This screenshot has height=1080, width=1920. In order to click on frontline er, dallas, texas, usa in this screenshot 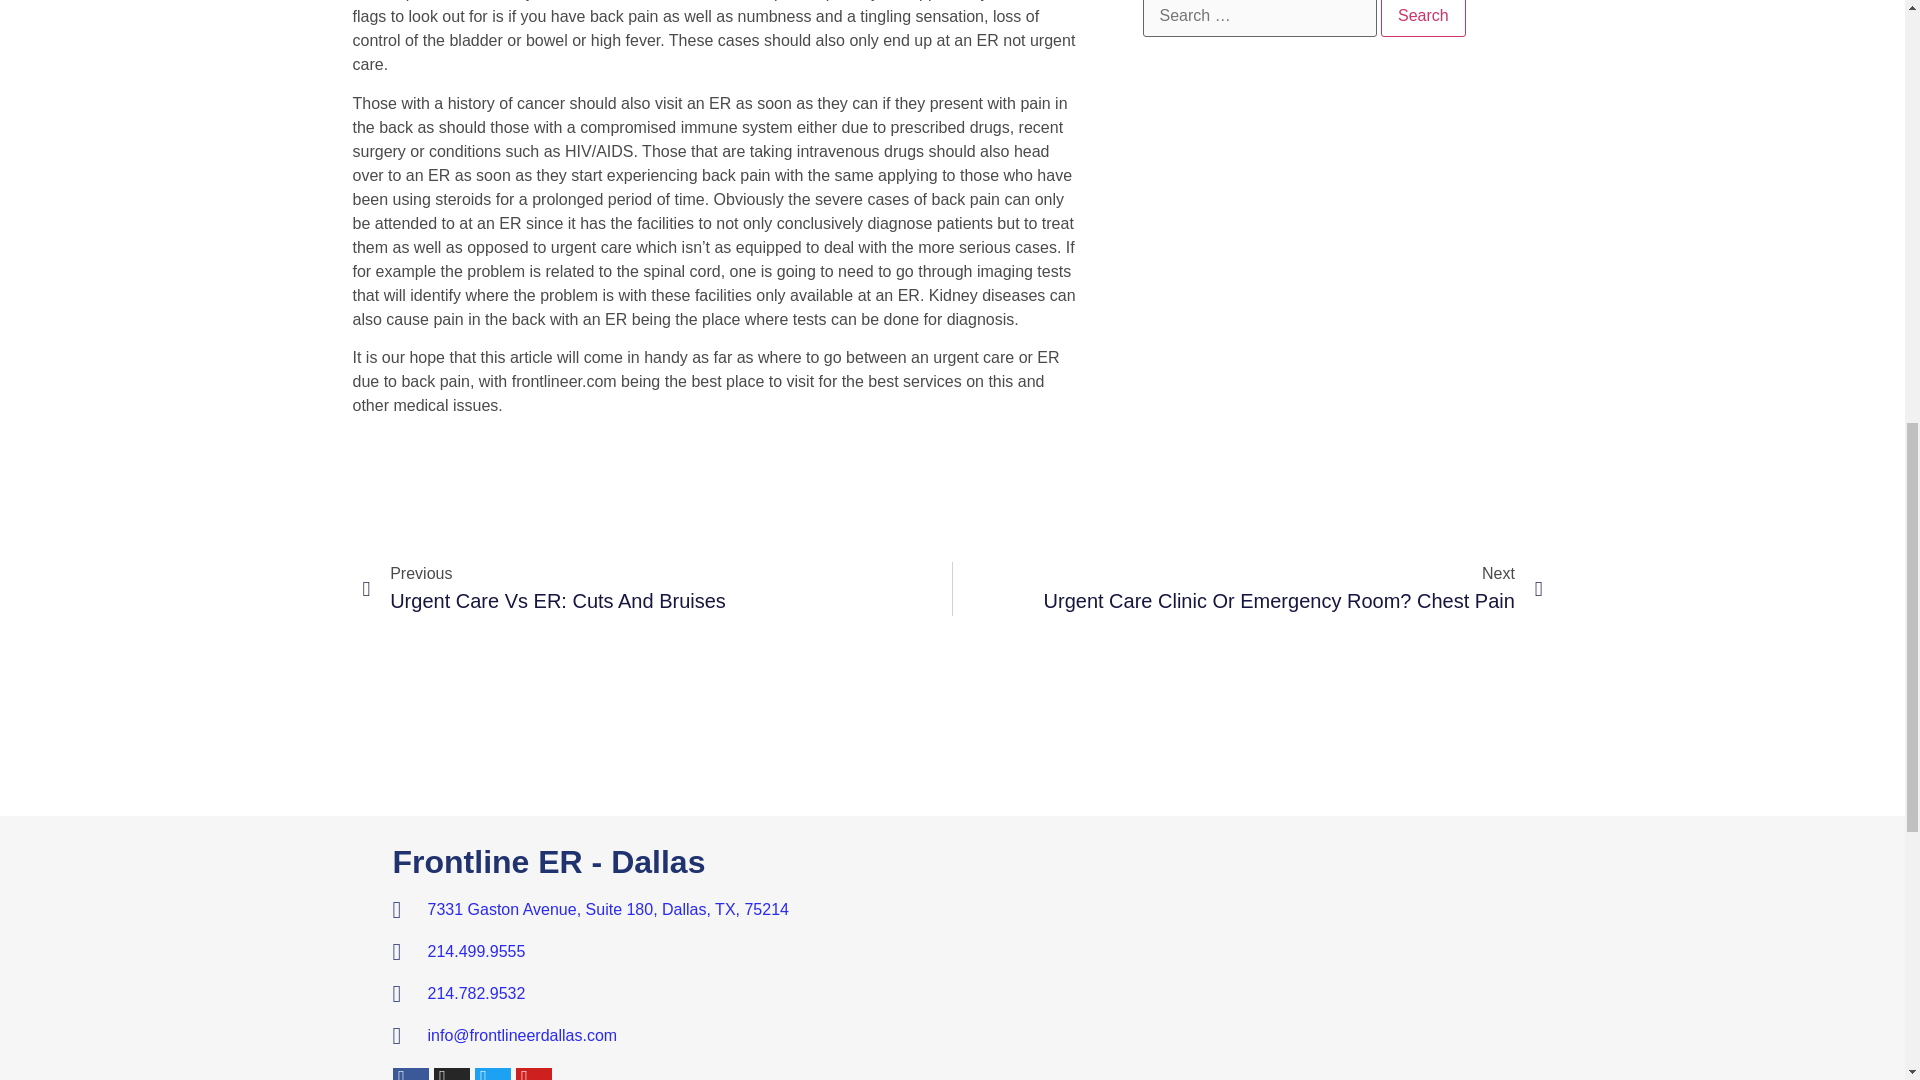, I will do `click(666, 952)`.